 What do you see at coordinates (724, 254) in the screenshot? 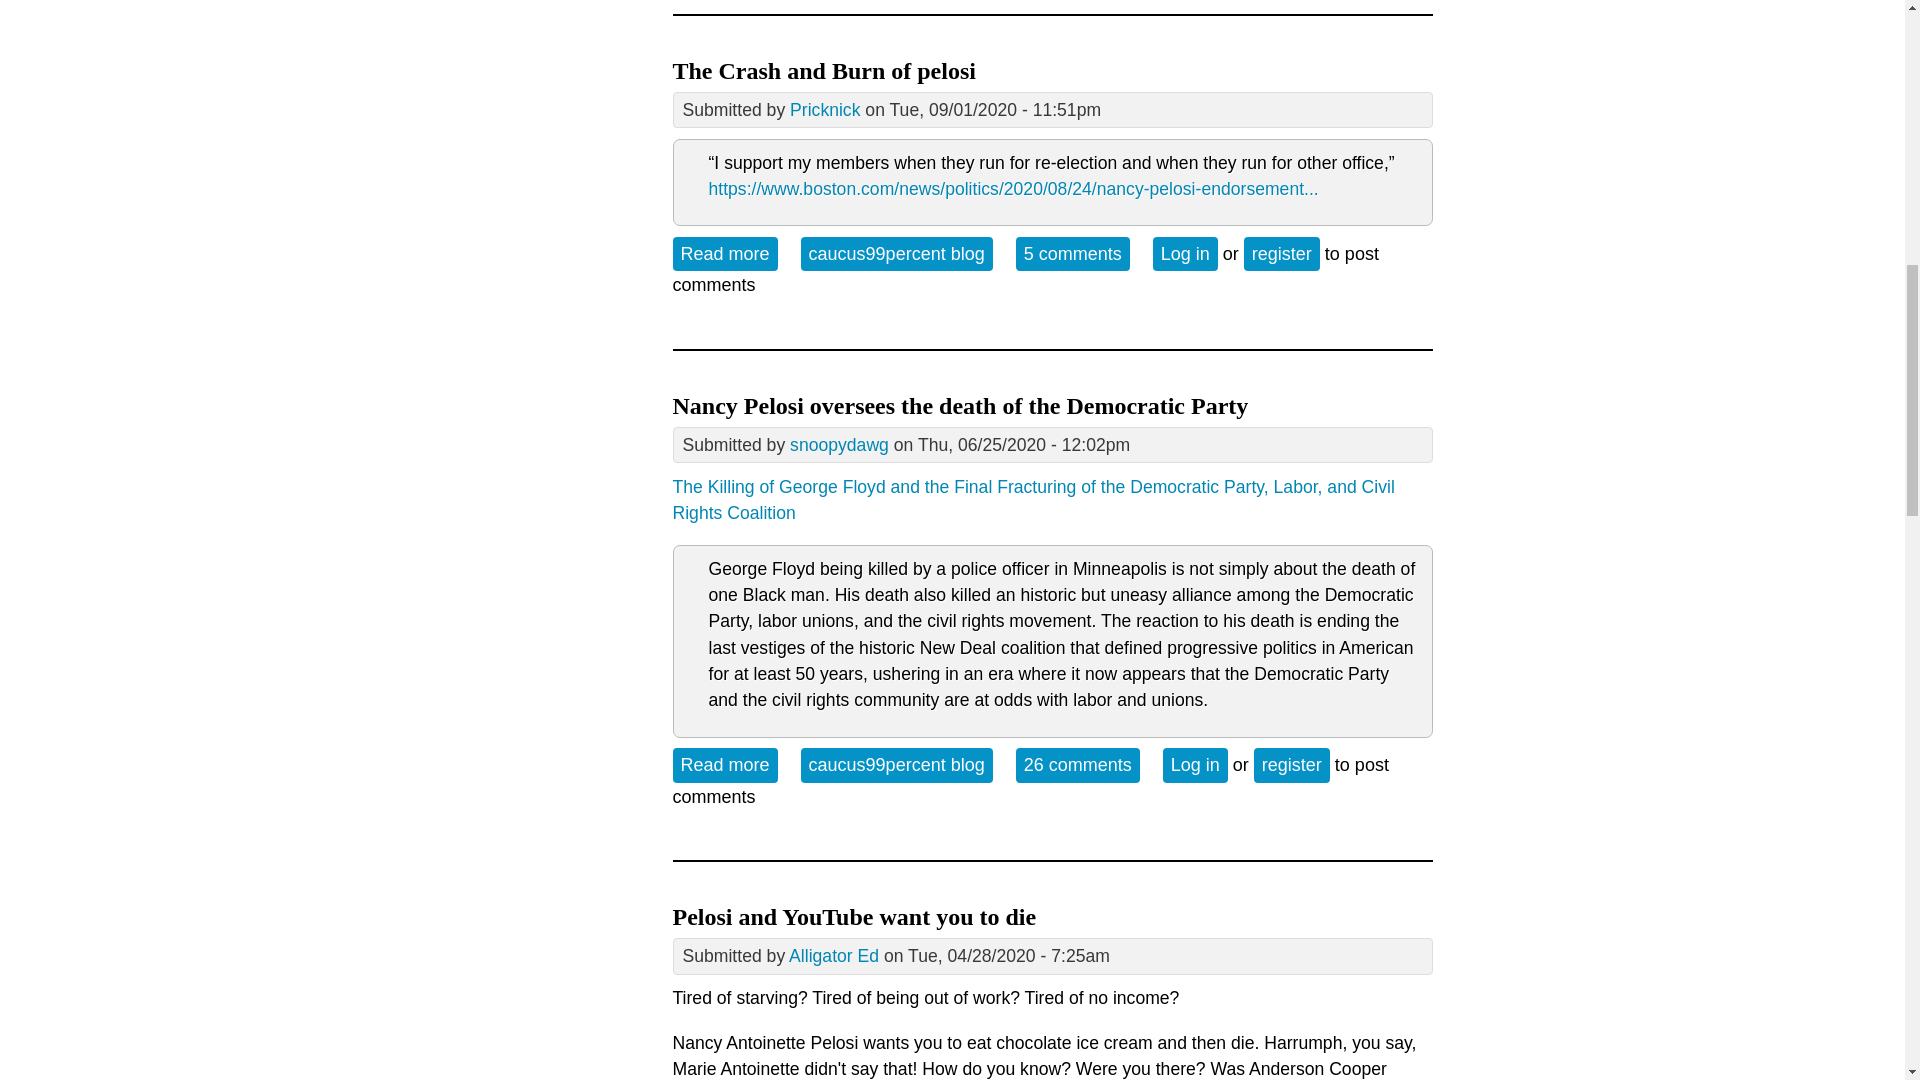
I see `5 comments` at bounding box center [724, 254].